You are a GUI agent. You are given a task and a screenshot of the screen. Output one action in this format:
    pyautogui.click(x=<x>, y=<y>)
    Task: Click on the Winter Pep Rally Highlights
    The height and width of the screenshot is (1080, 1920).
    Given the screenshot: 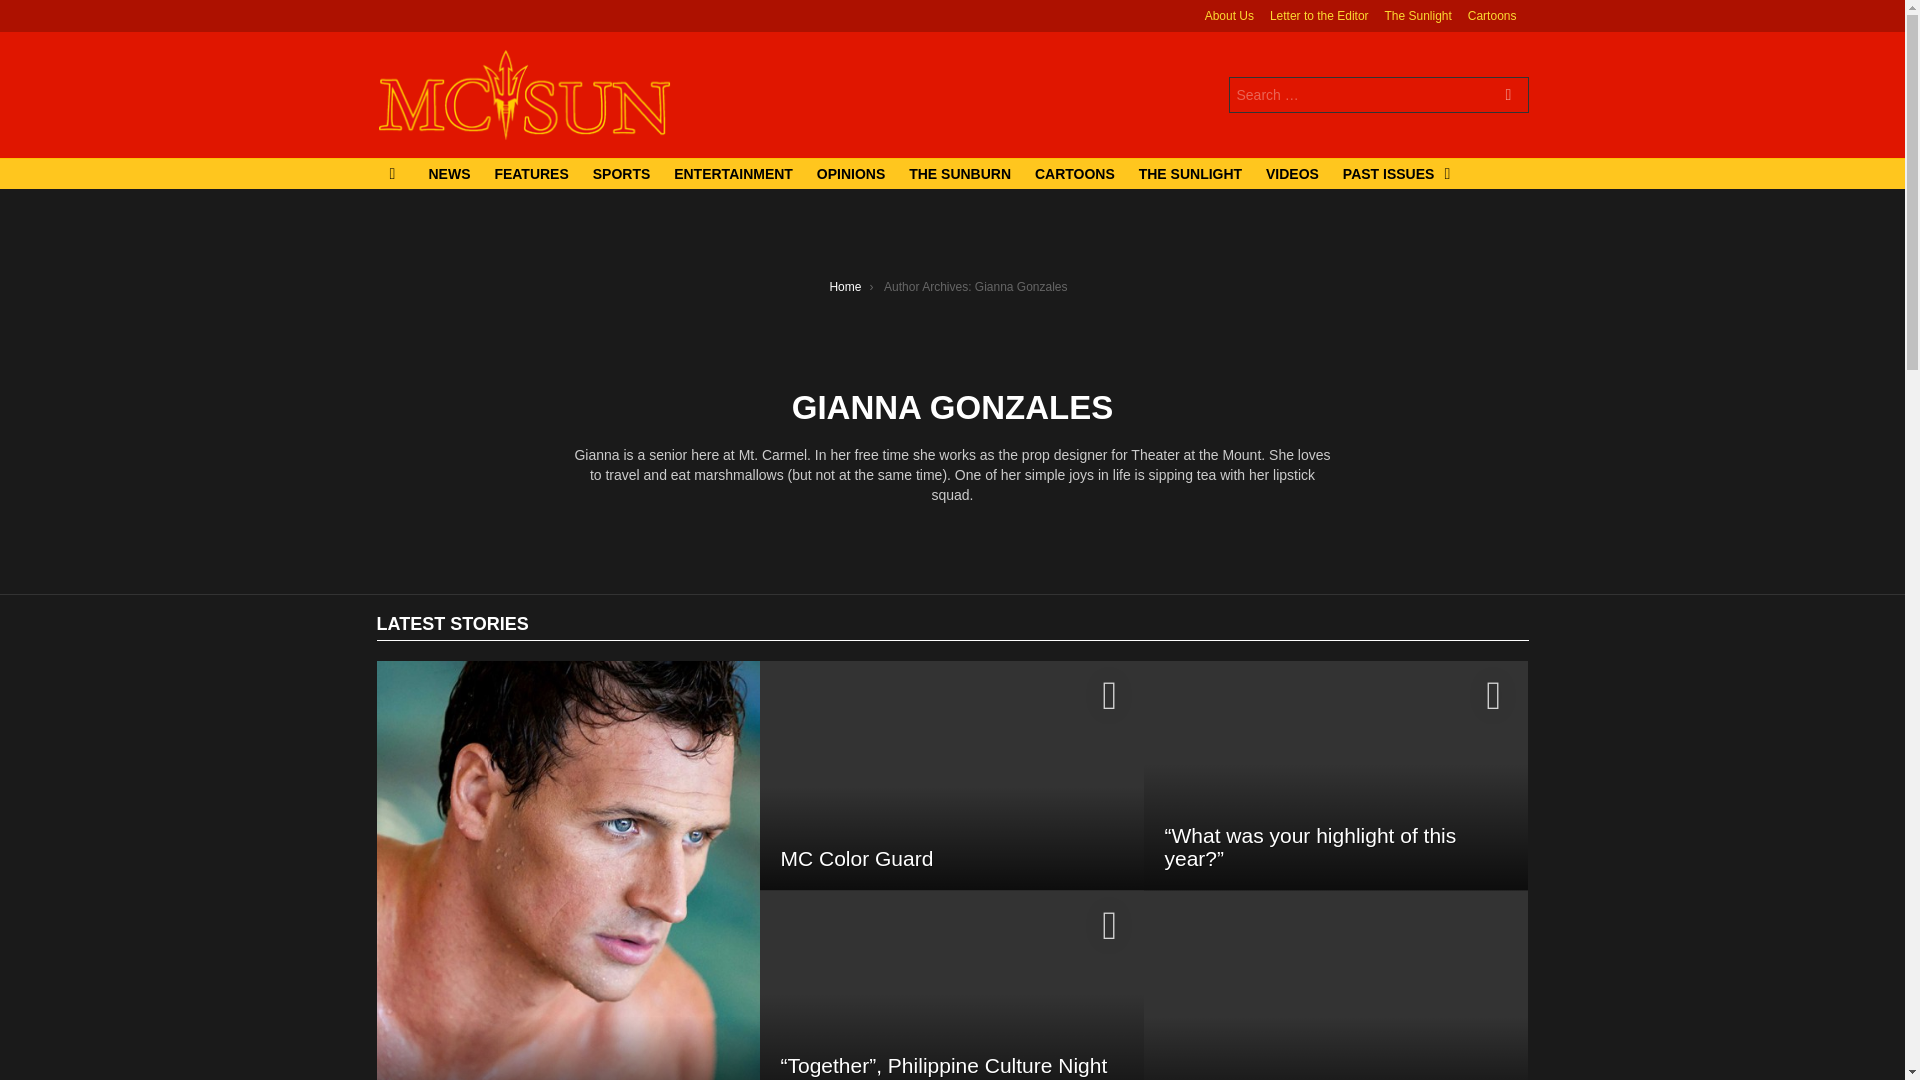 What is the action you would take?
    pyautogui.click(x=1290, y=1078)
    